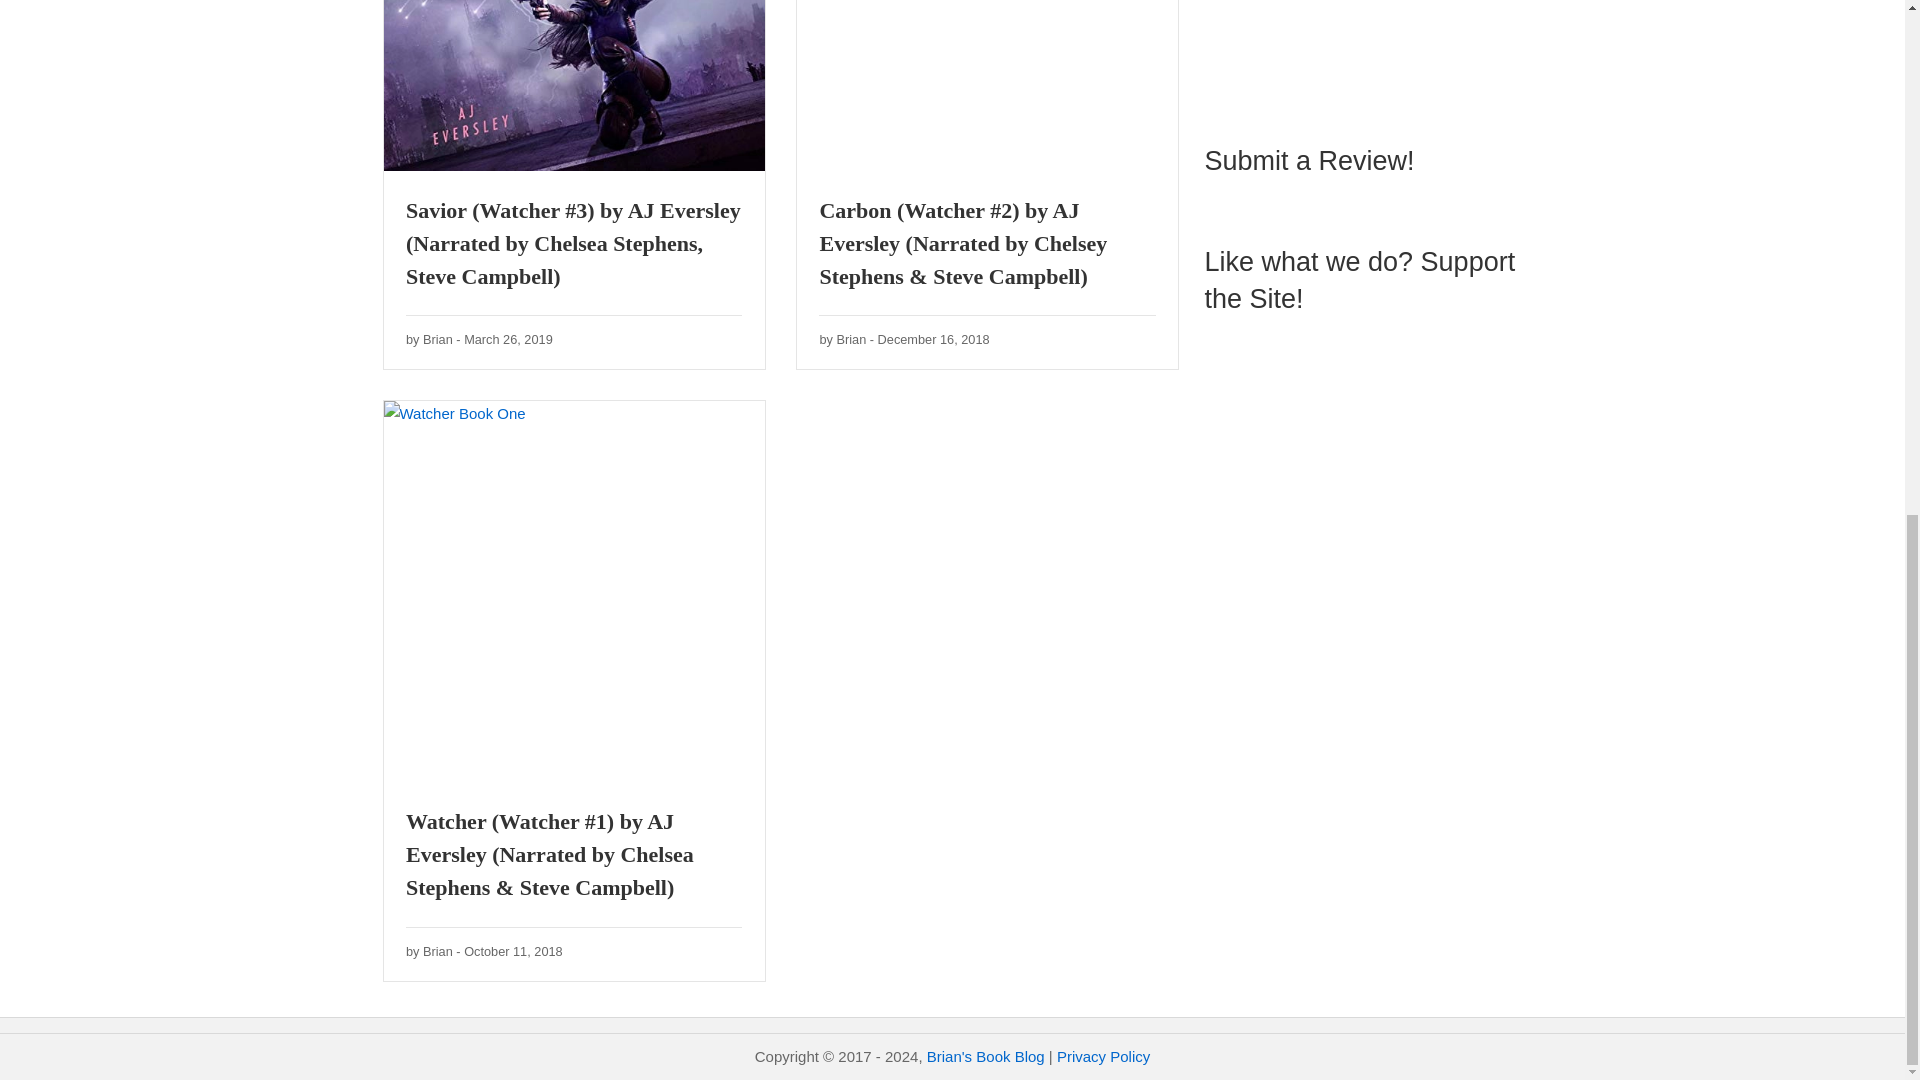 The width and height of the screenshot is (1920, 1080). What do you see at coordinates (986, 1056) in the screenshot?
I see `Brian` at bounding box center [986, 1056].